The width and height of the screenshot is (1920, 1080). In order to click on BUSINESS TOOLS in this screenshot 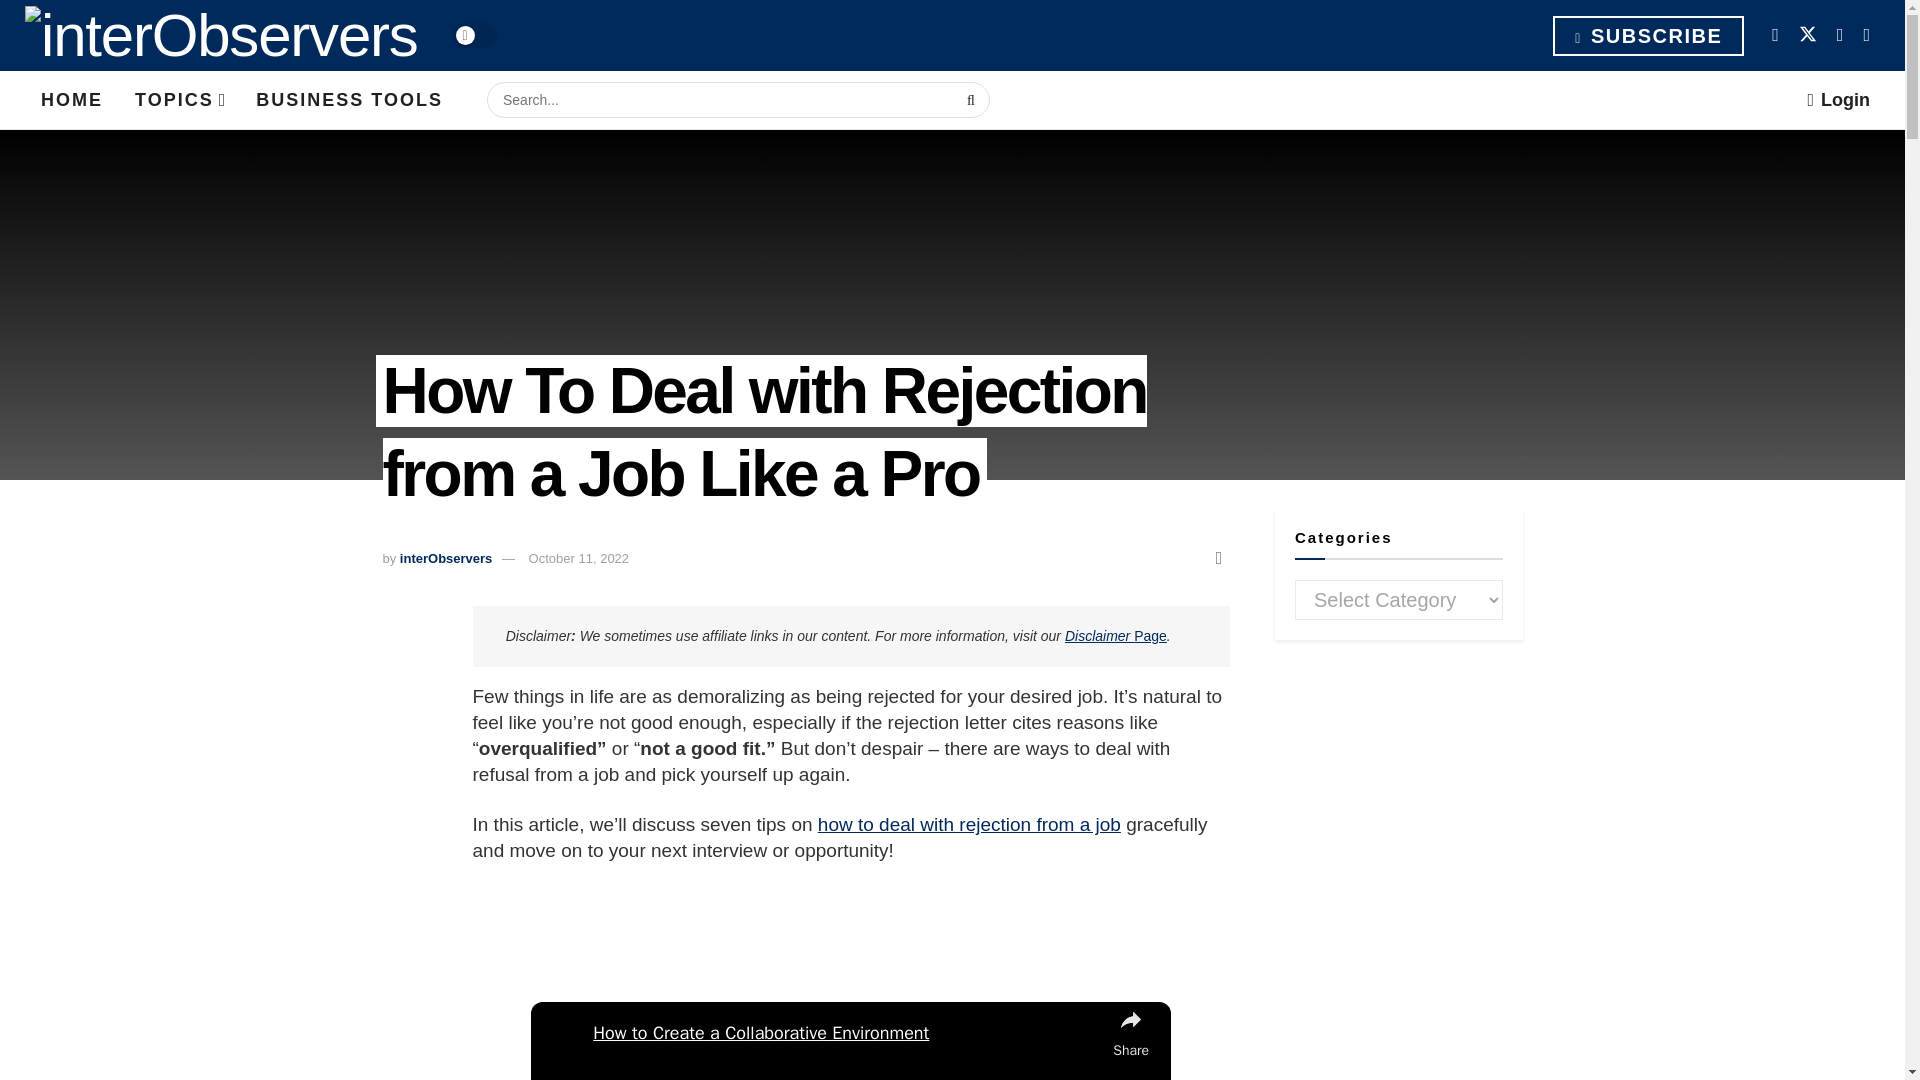, I will do `click(349, 100)`.